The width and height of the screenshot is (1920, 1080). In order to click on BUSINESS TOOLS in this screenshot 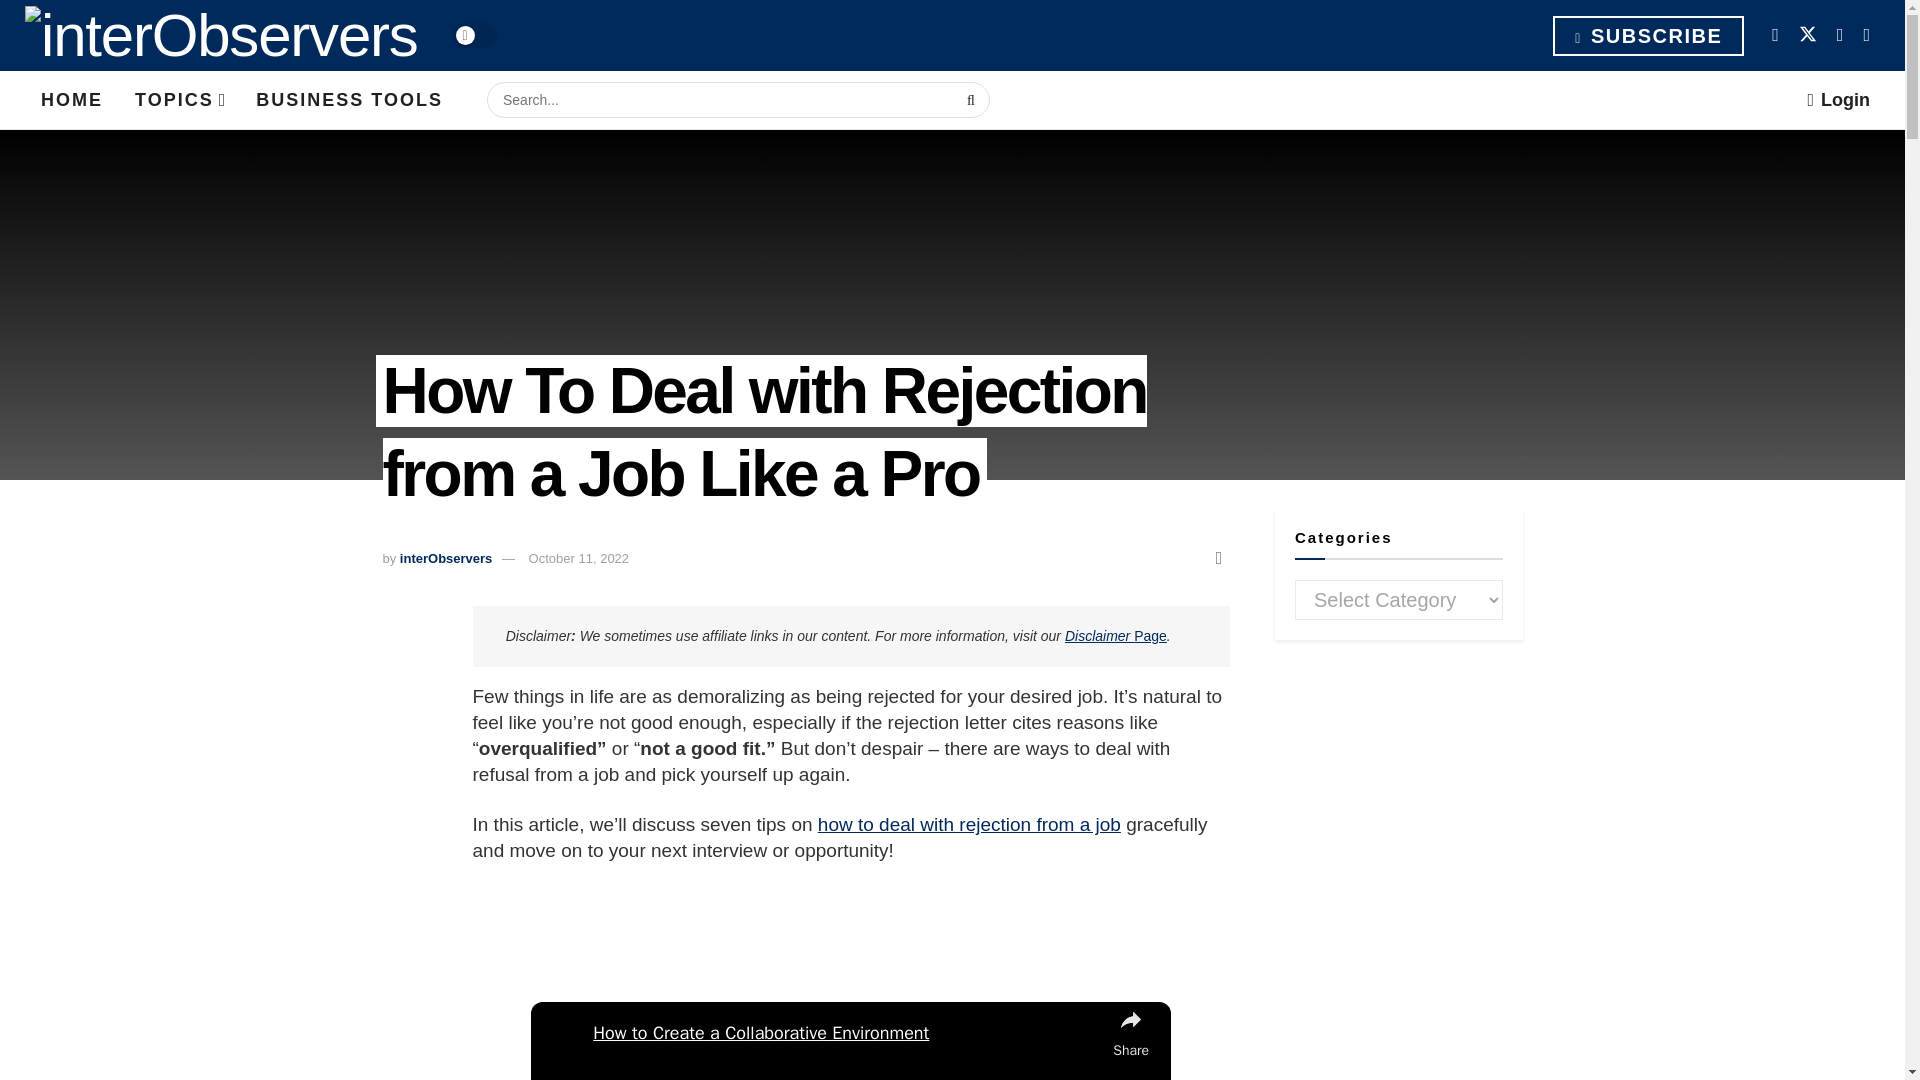, I will do `click(349, 100)`.